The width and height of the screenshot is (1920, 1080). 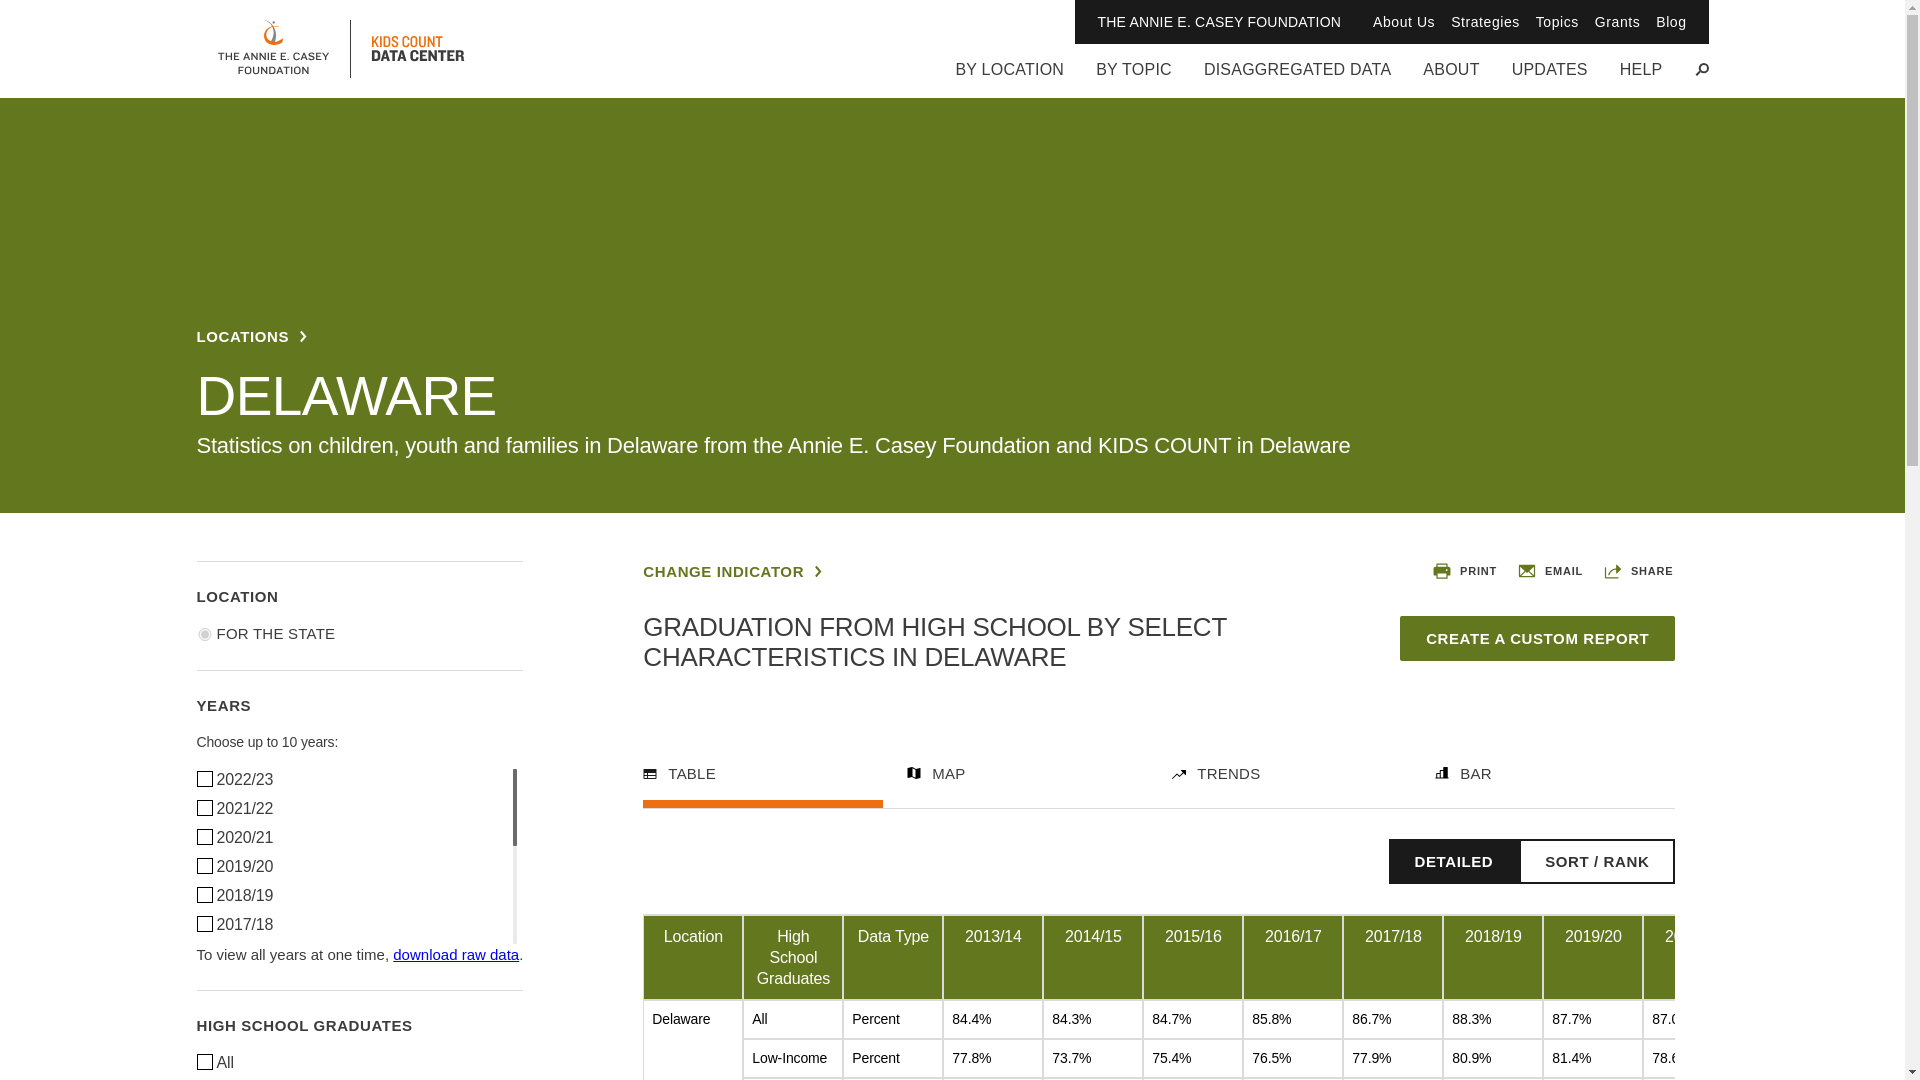 What do you see at coordinates (1670, 22) in the screenshot?
I see `Blog` at bounding box center [1670, 22].